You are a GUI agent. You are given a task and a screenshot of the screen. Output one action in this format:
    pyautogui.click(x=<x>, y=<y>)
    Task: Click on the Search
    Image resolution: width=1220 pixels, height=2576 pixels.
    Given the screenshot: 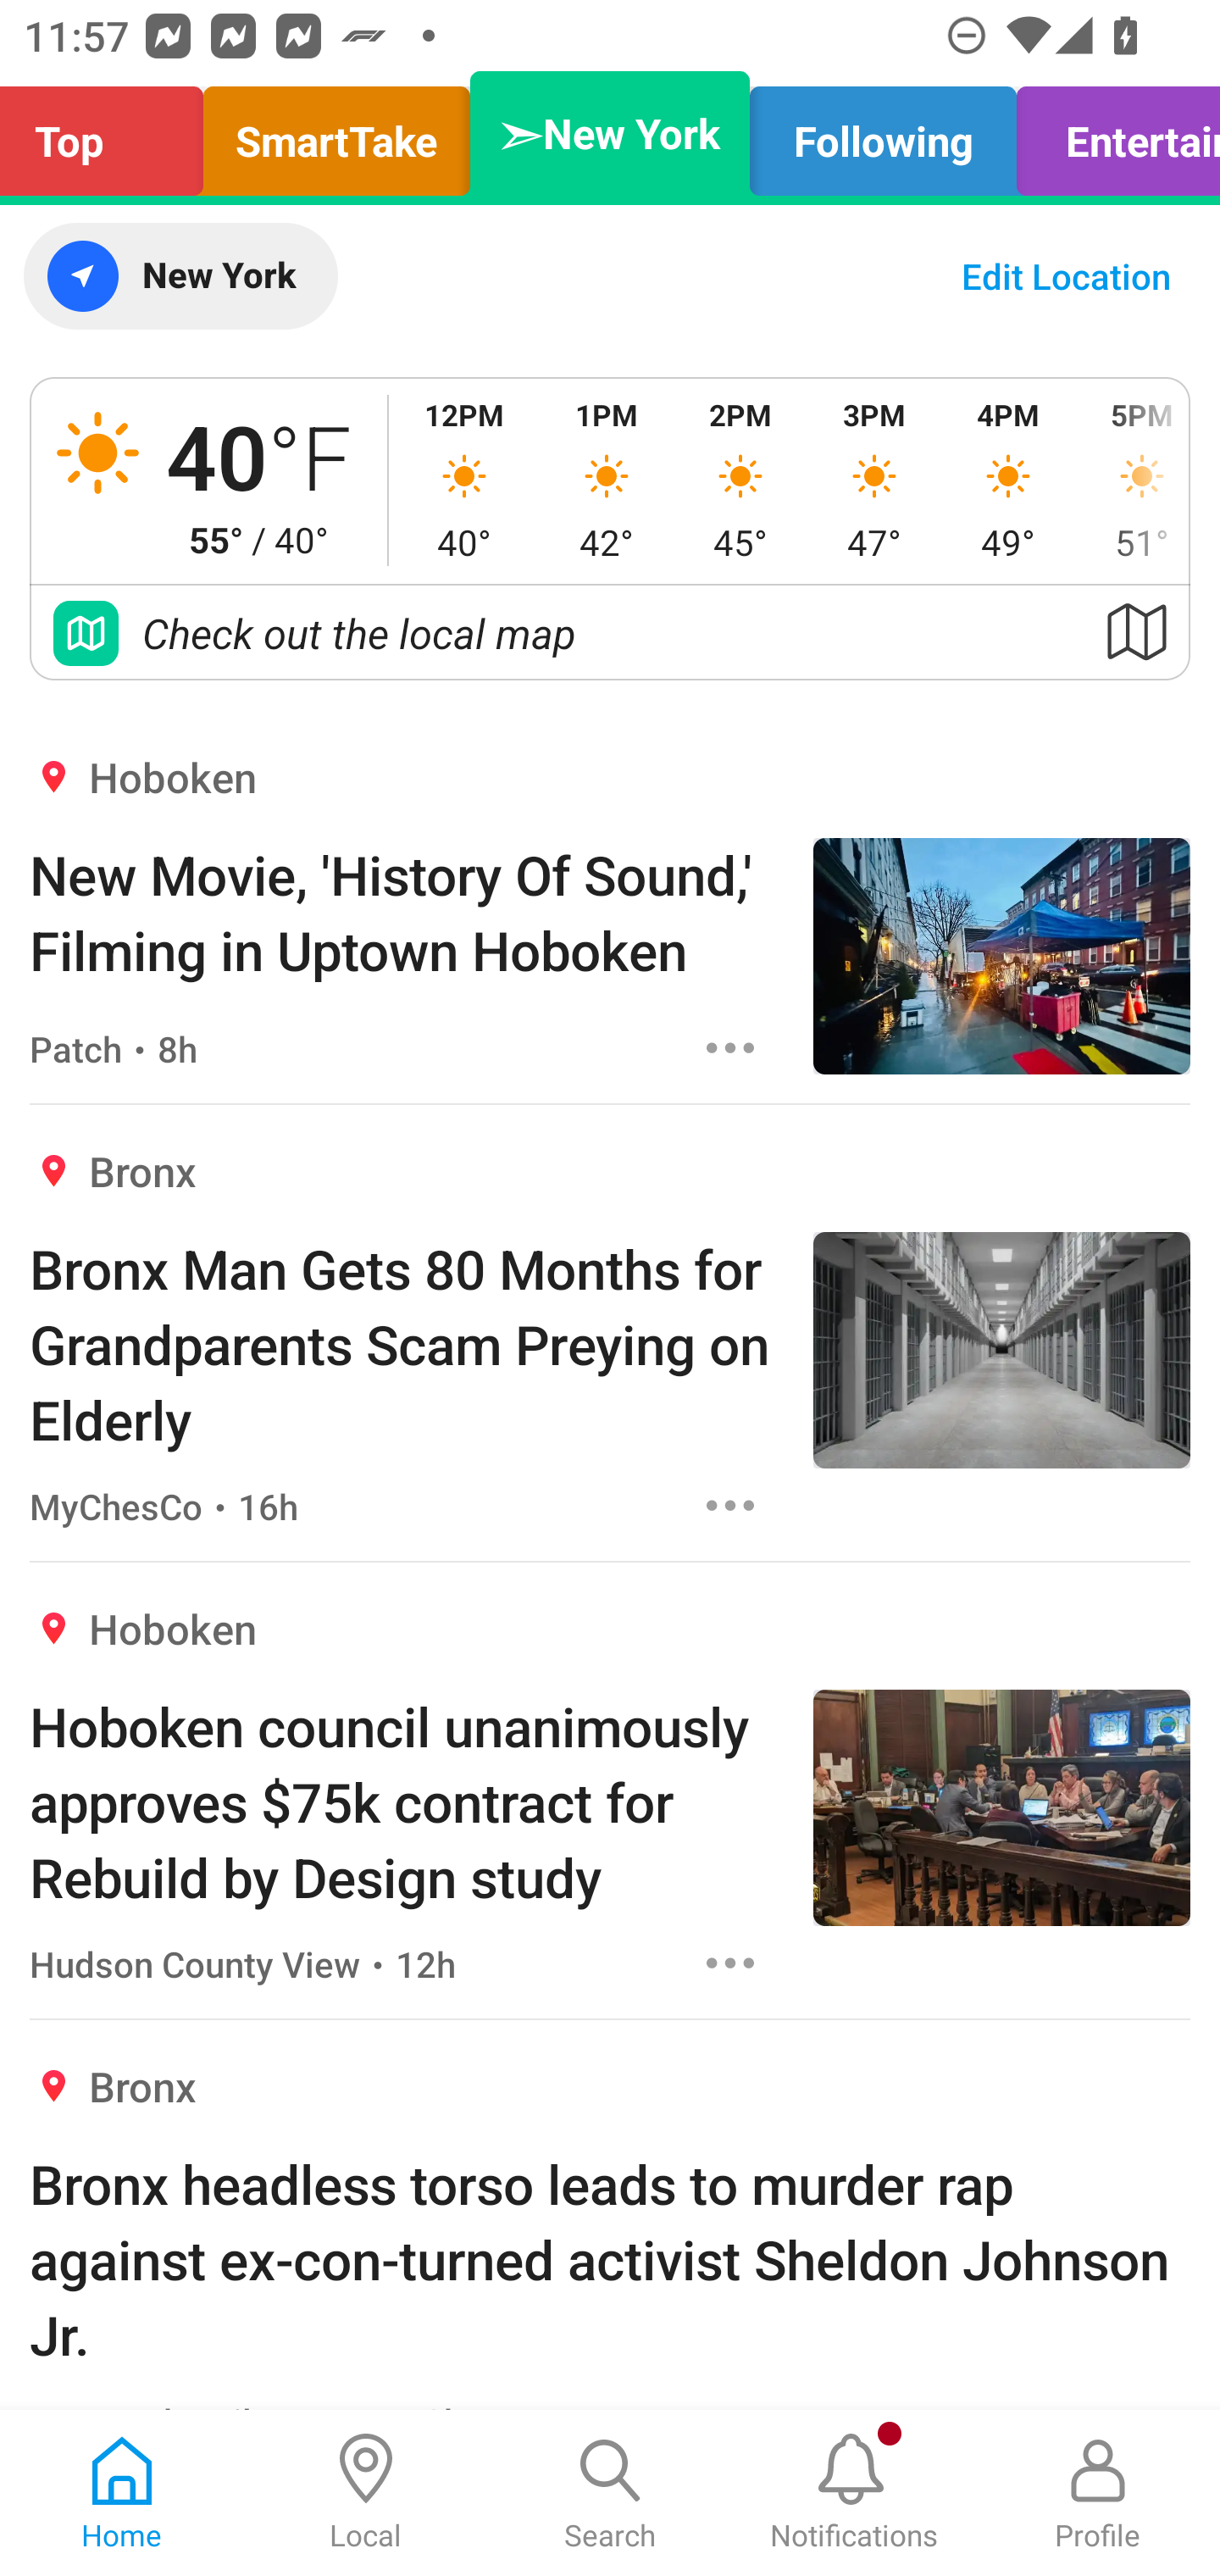 What is the action you would take?
    pyautogui.click(x=610, y=2493)
    